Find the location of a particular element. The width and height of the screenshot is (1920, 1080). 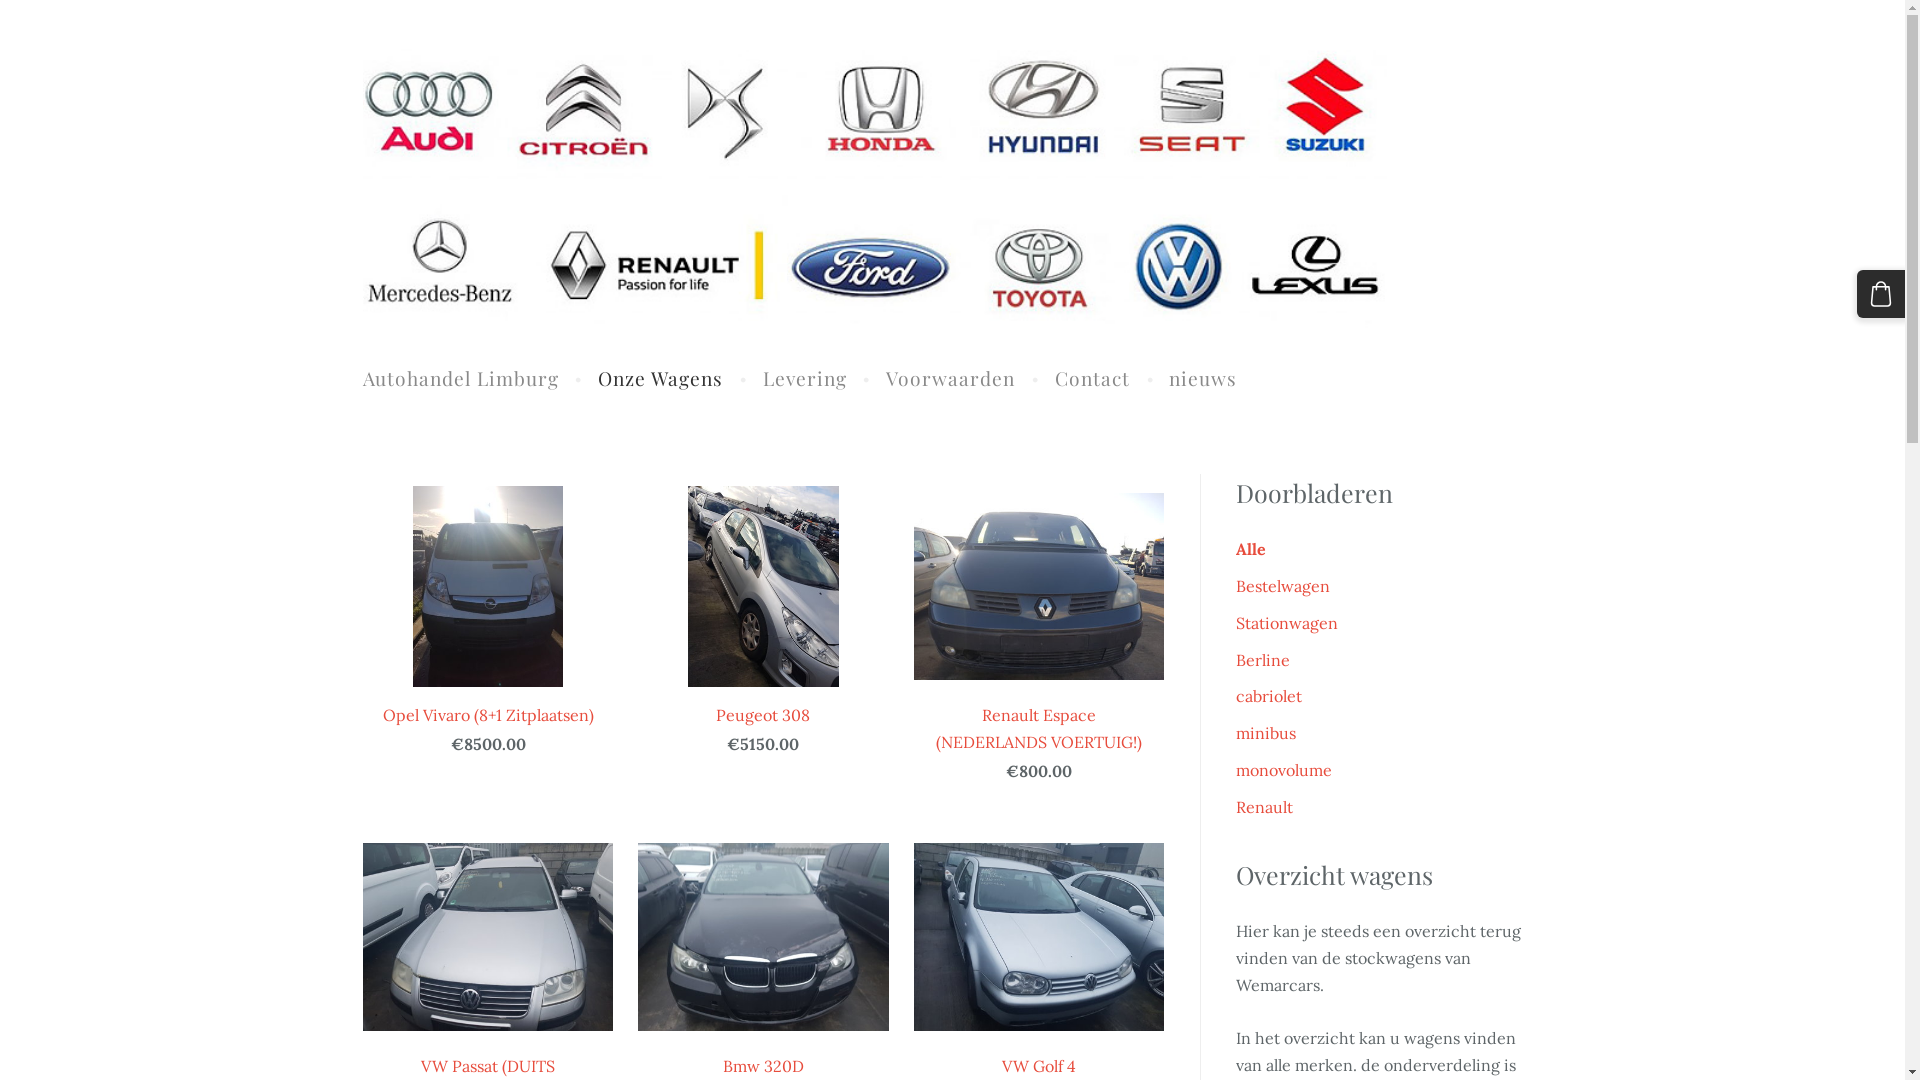

Onze Wagens is located at coordinates (660, 378).